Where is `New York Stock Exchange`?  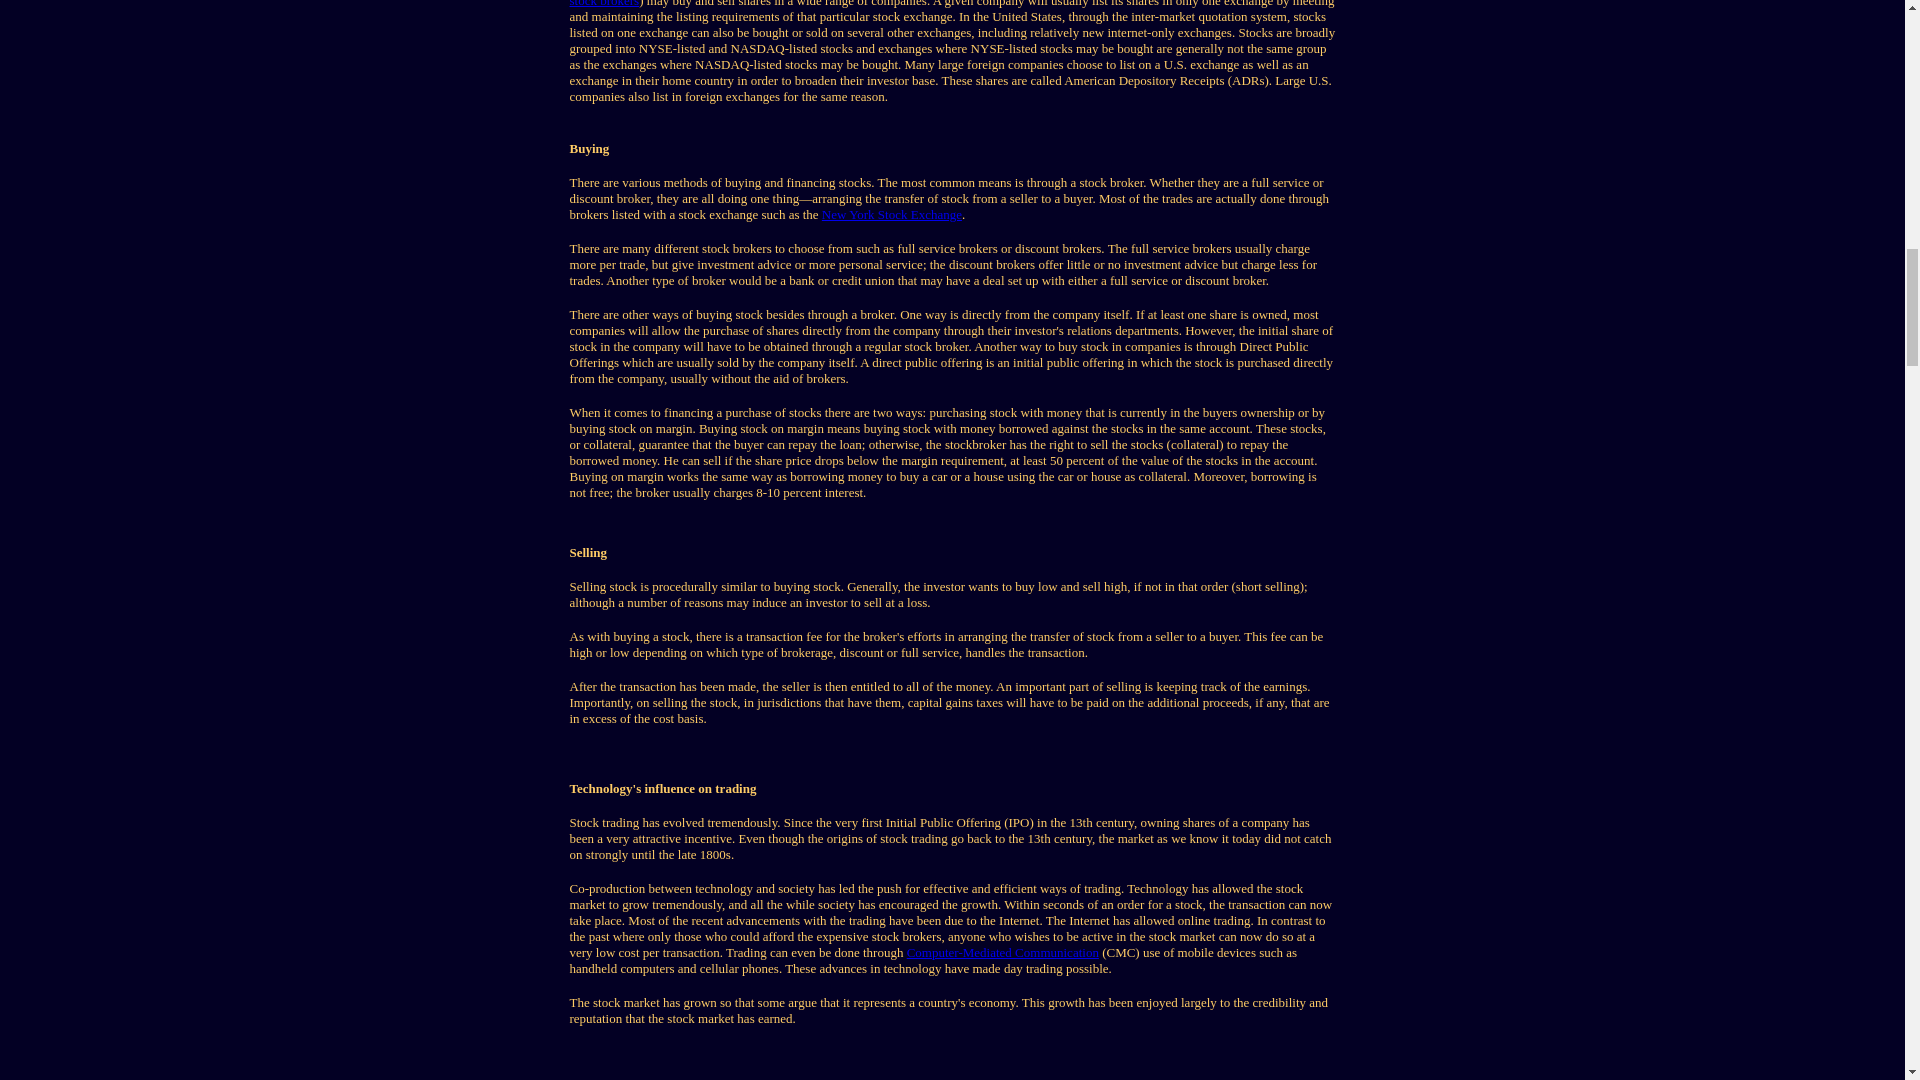 New York Stock Exchange is located at coordinates (891, 214).